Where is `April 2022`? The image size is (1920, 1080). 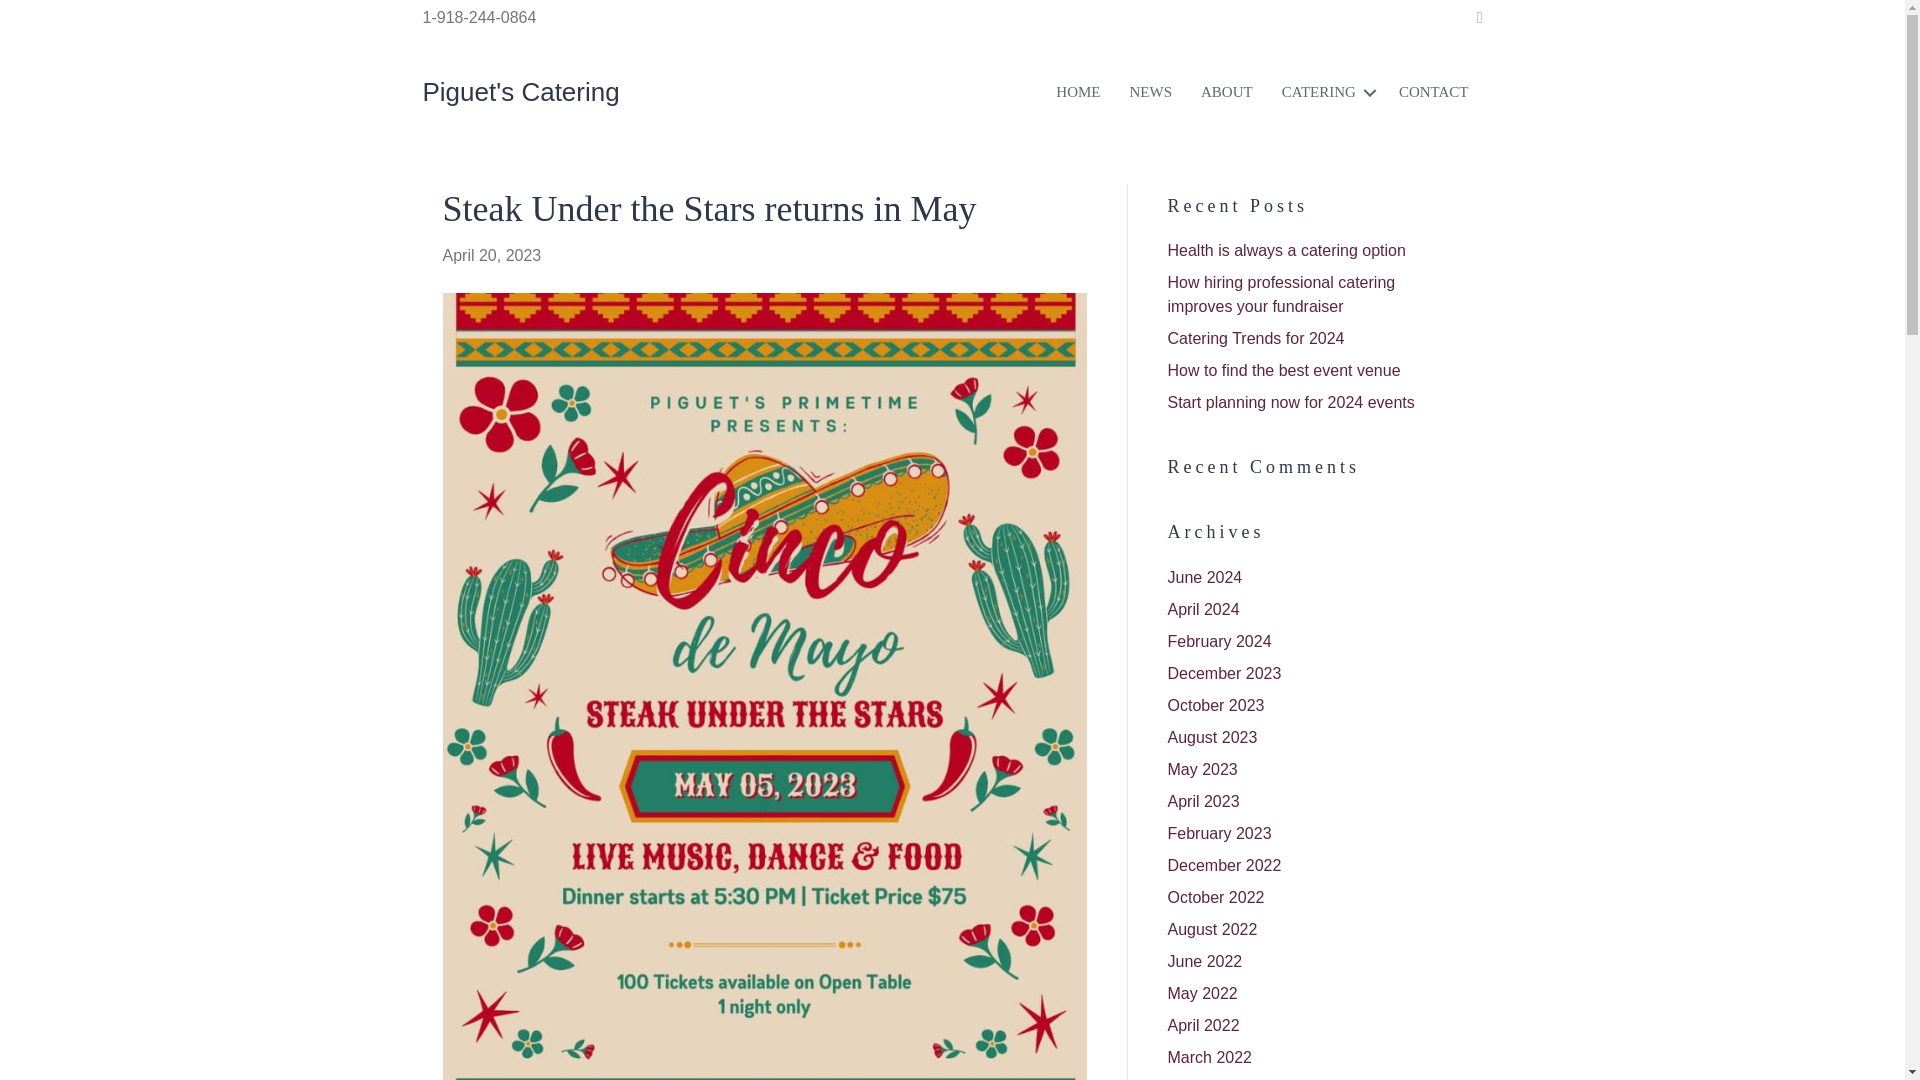
April 2022 is located at coordinates (1204, 1025).